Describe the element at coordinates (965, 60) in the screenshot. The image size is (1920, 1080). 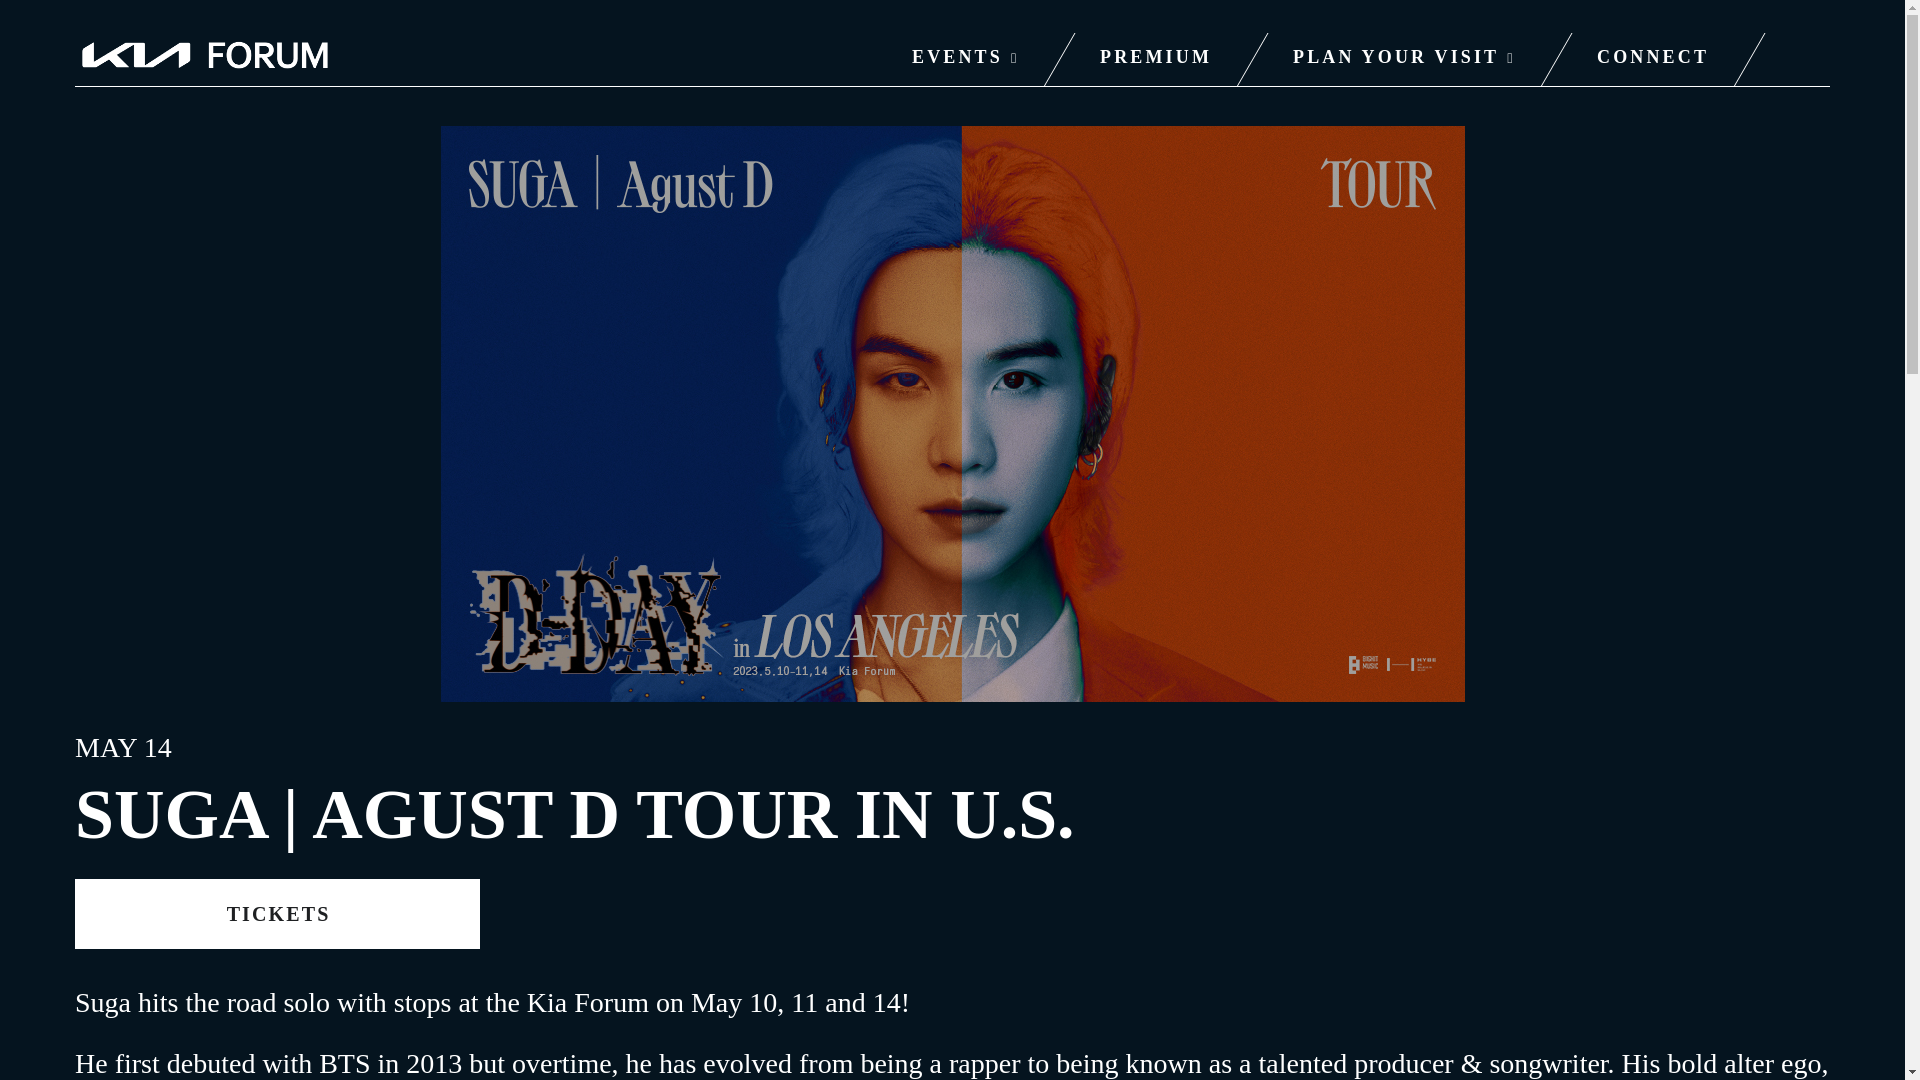
I see `EVENTS` at that location.